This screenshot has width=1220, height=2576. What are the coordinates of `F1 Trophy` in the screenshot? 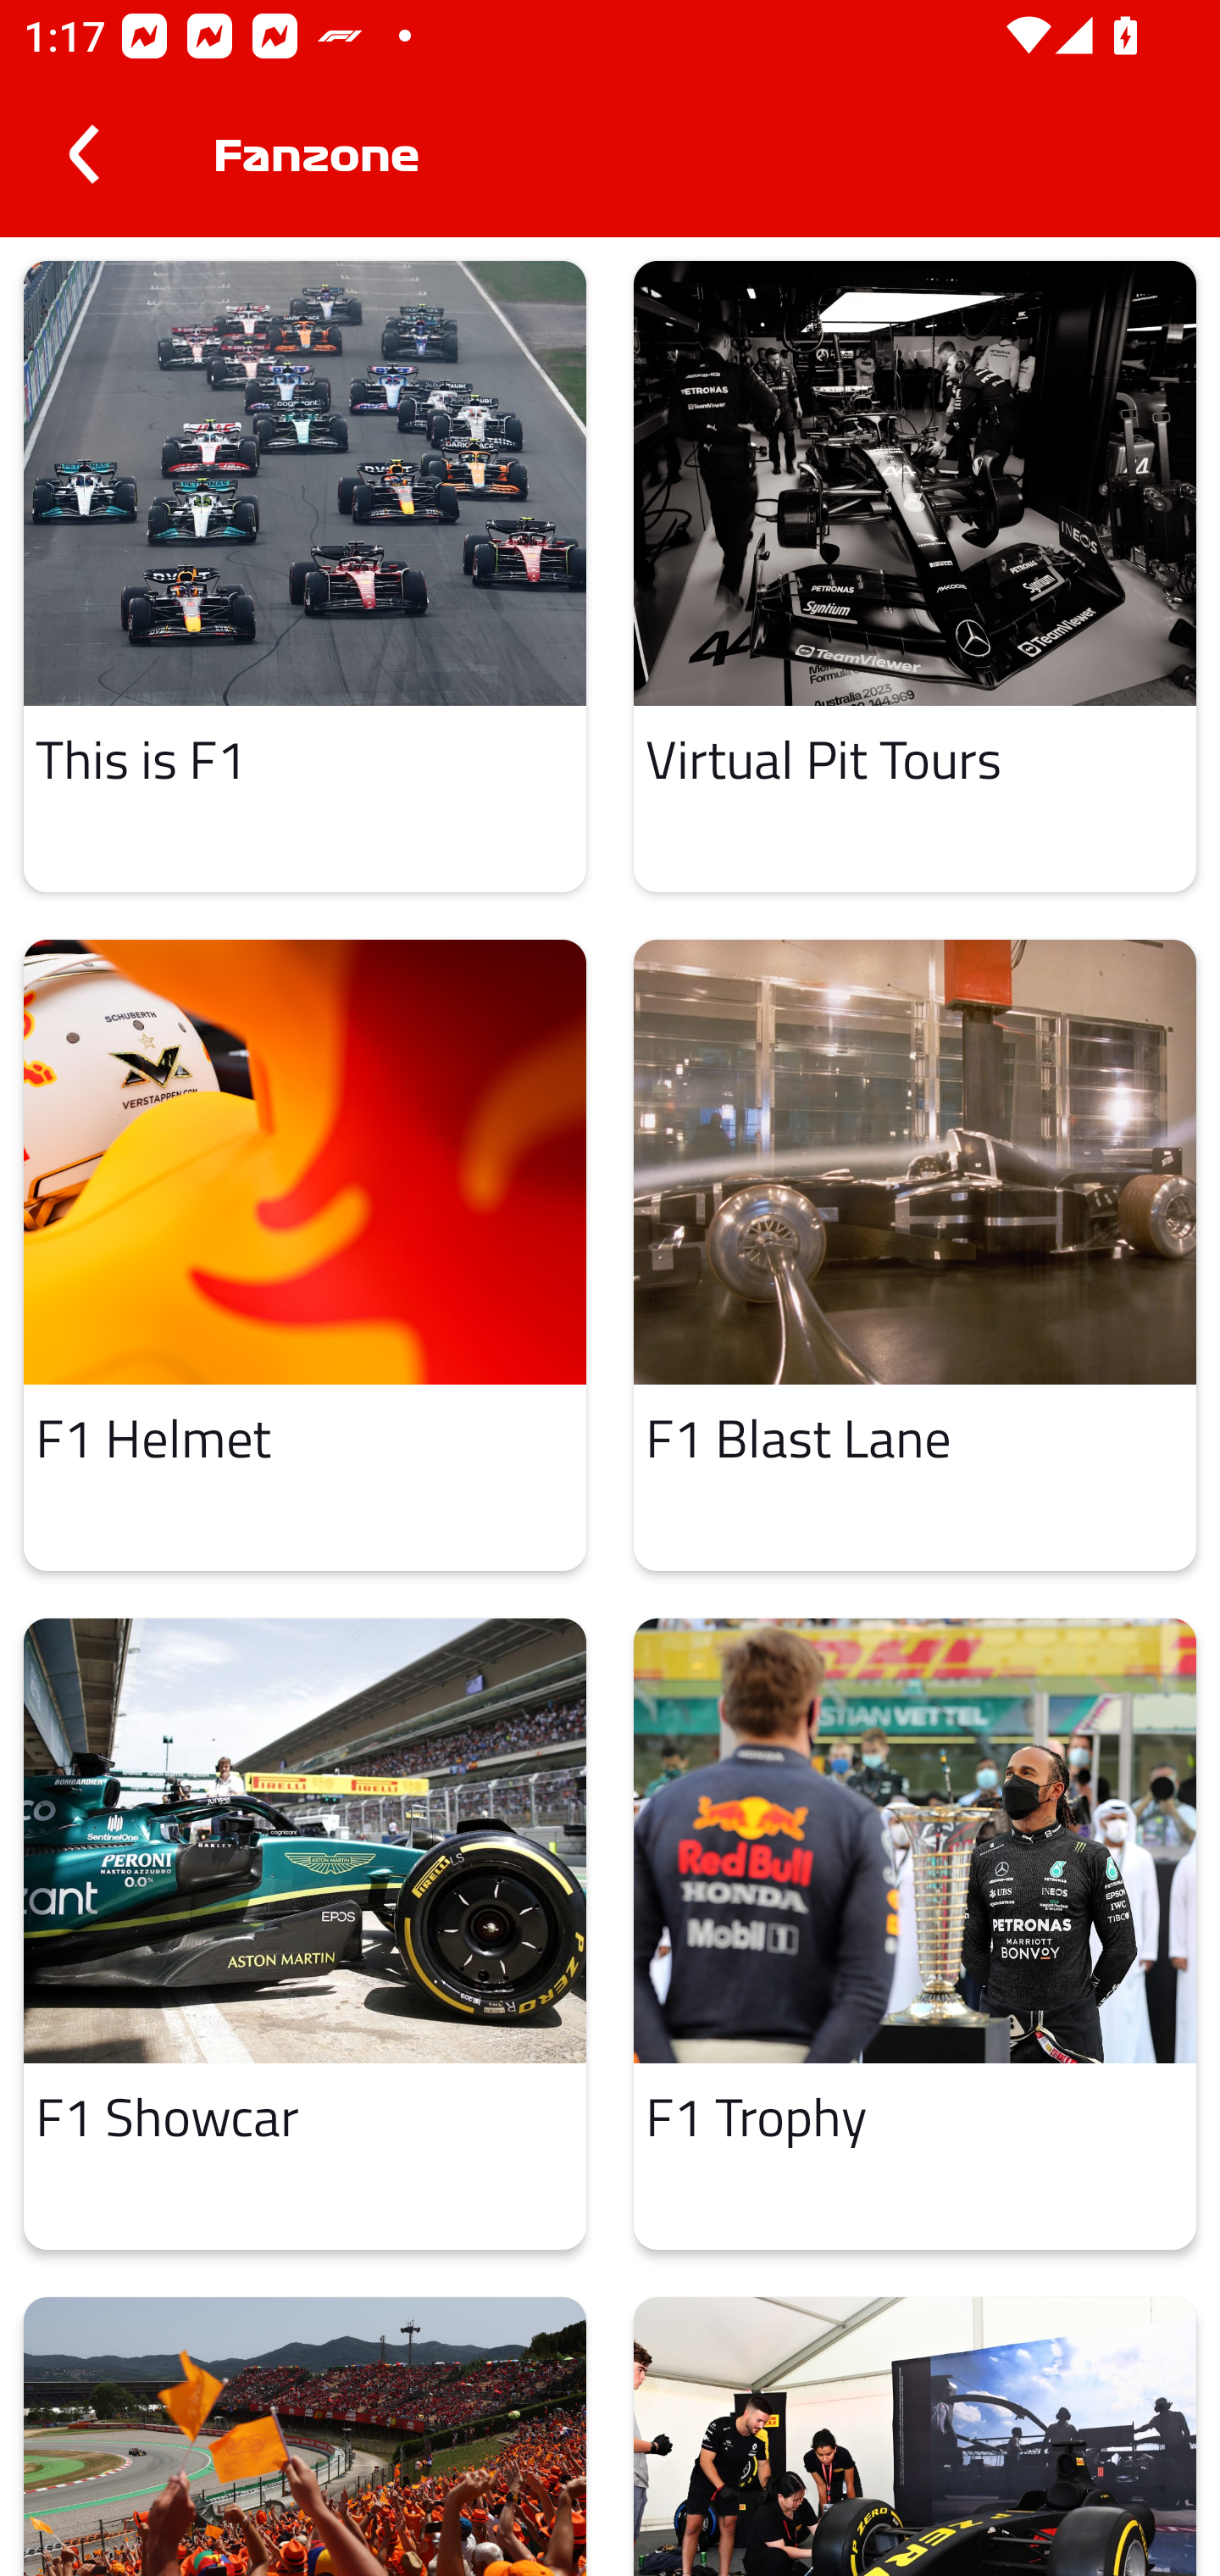 It's located at (915, 1933).